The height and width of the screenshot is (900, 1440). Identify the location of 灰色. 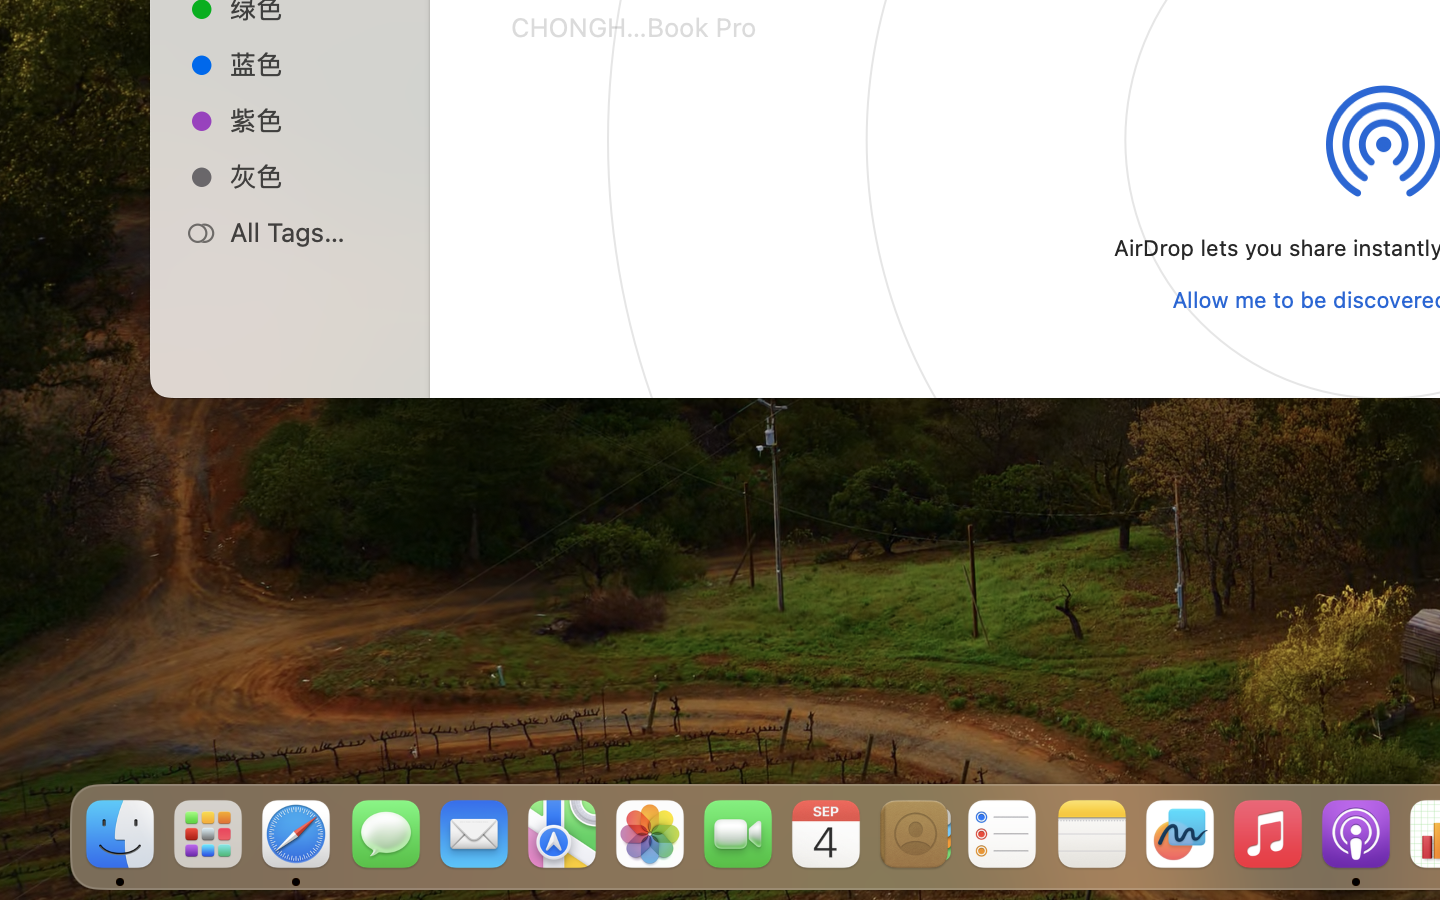
(311, 176).